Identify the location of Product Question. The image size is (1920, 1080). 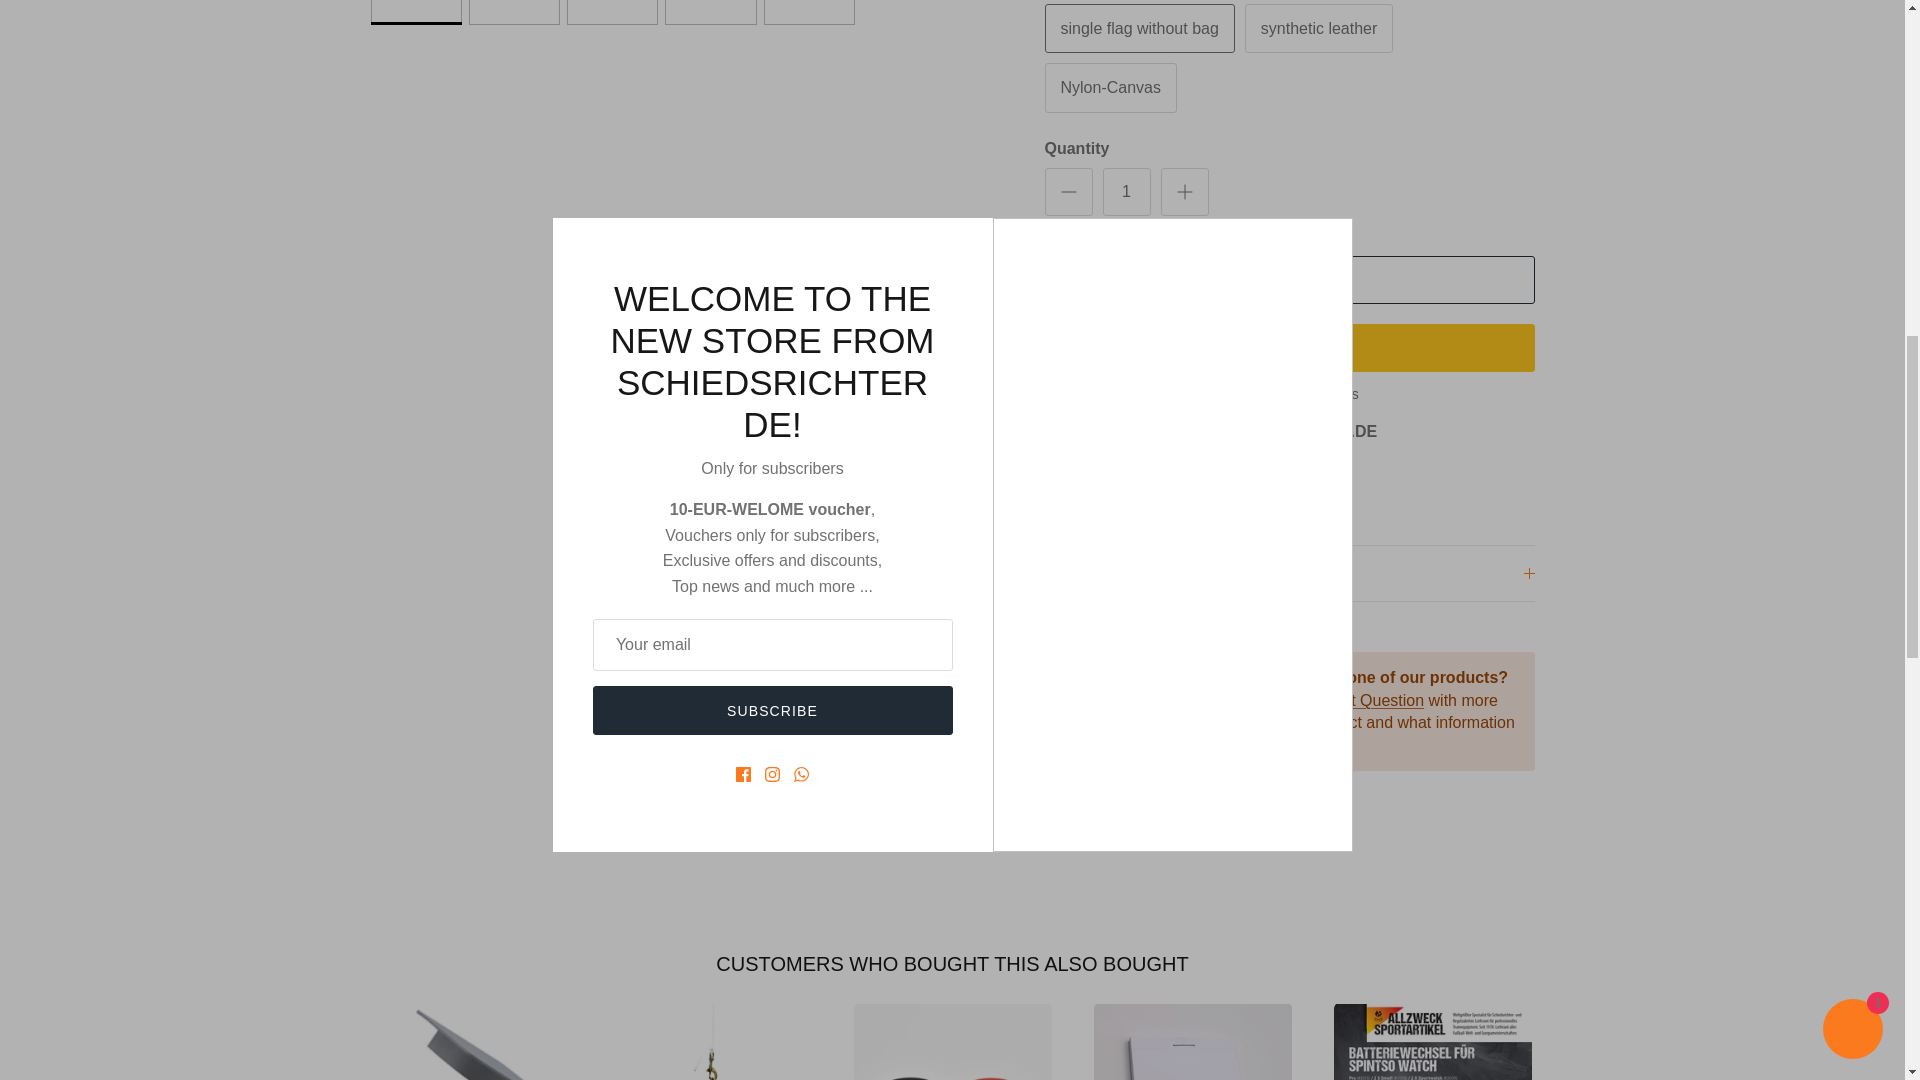
(1362, 700).